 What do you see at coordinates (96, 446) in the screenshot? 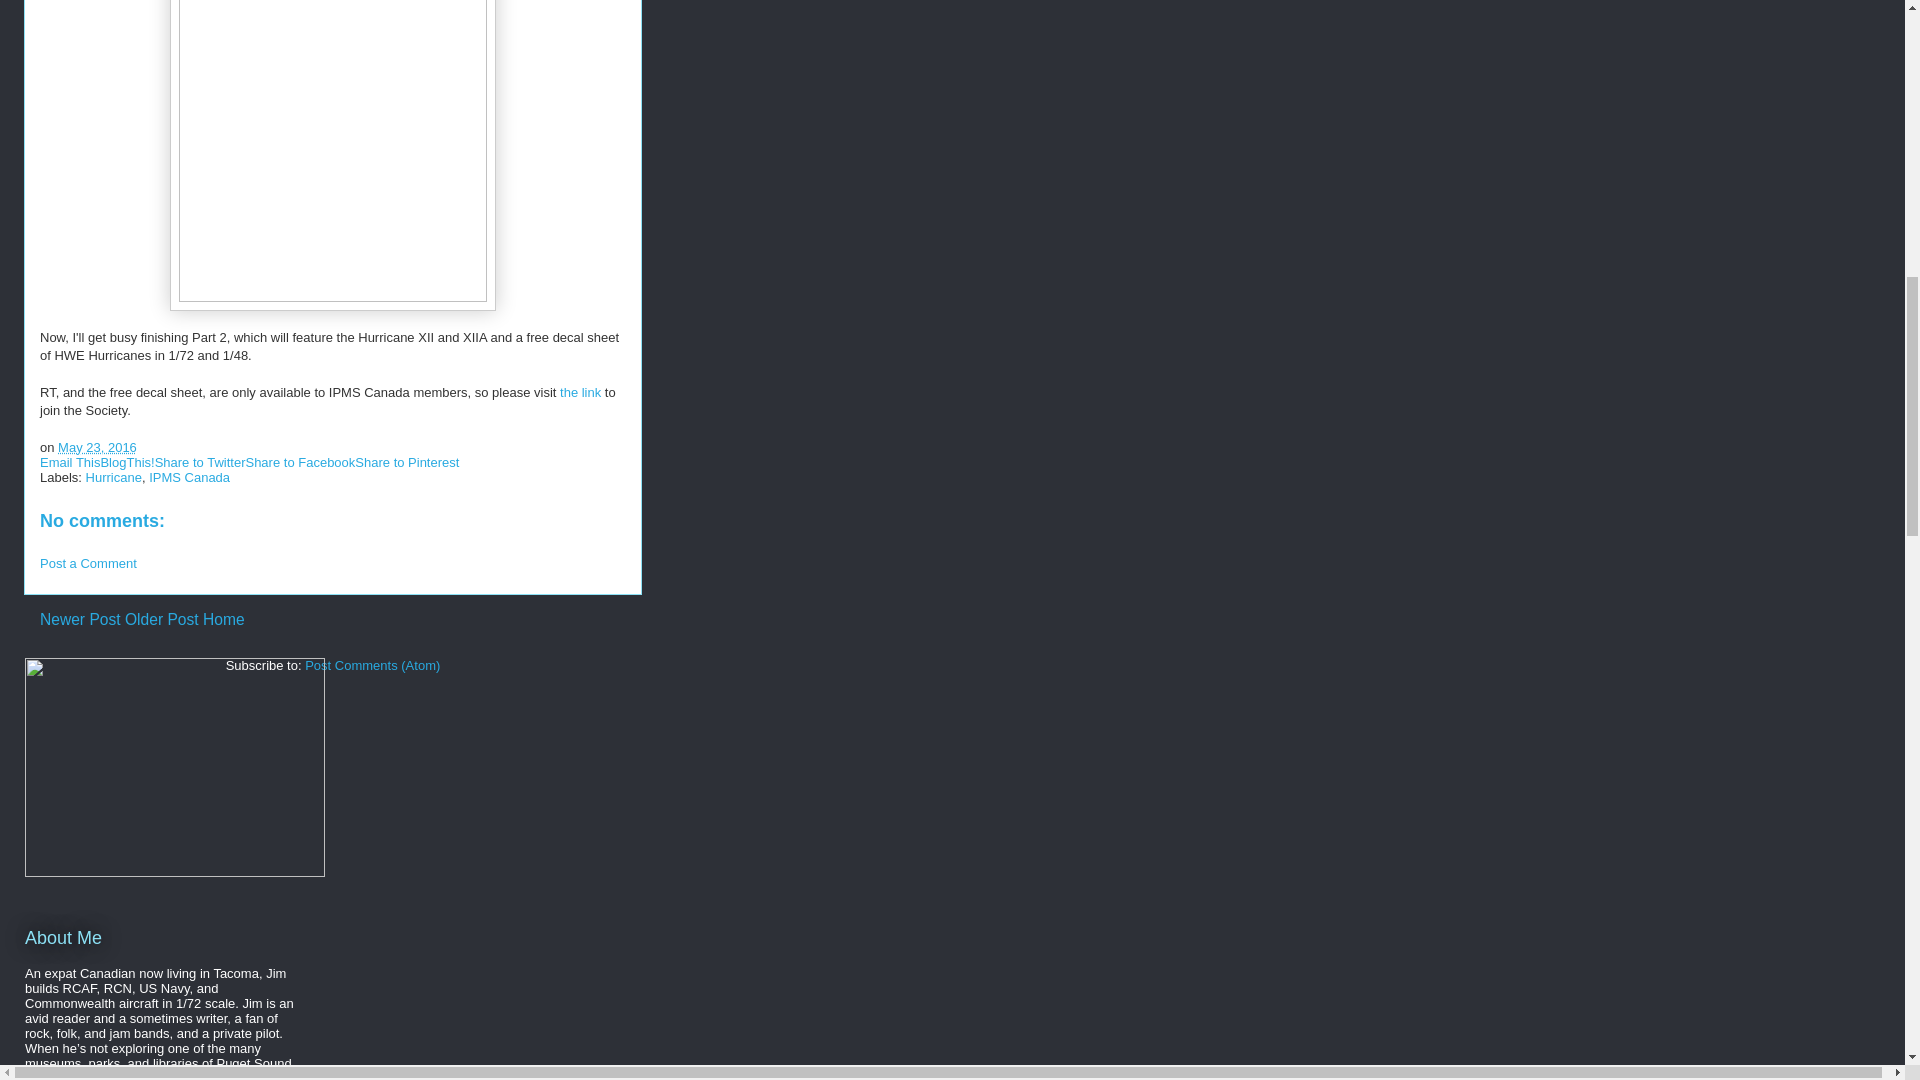
I see `permanent link` at bounding box center [96, 446].